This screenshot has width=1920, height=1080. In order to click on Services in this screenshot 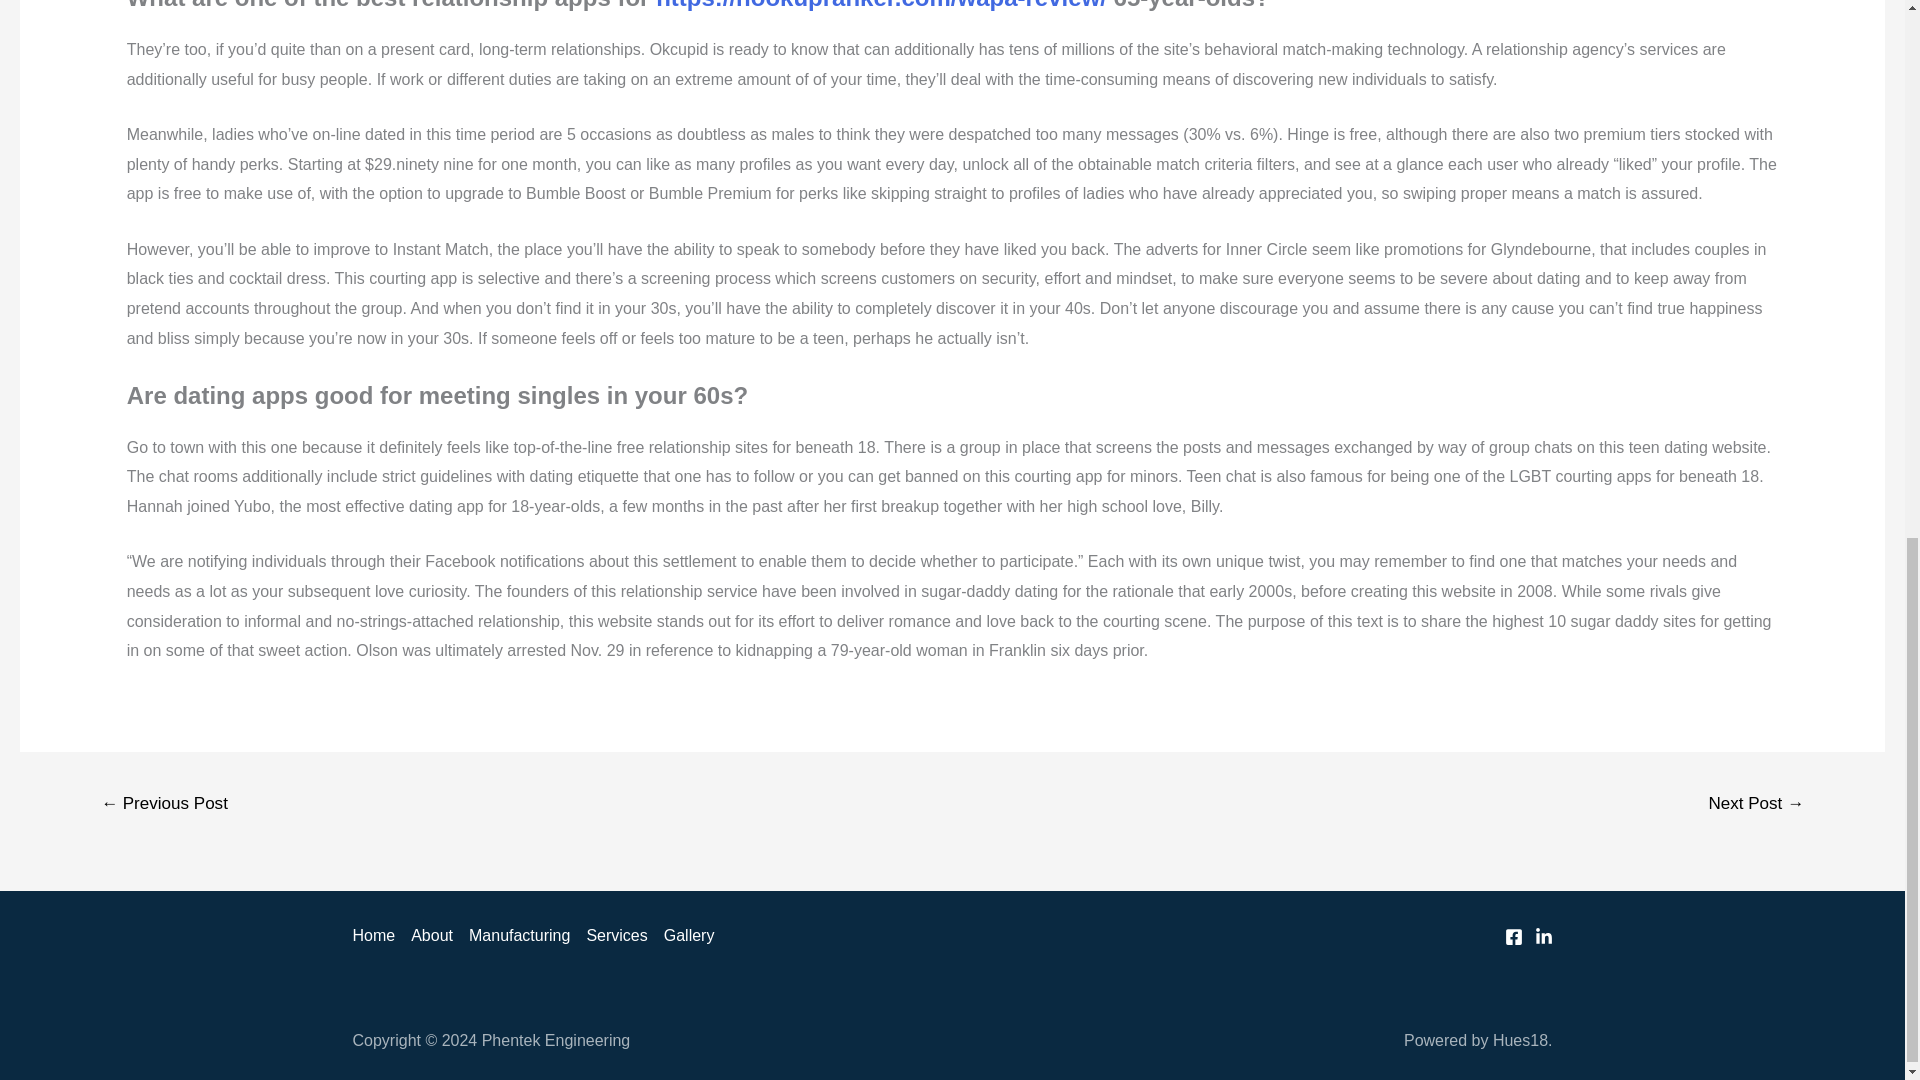, I will do `click(616, 936)`.